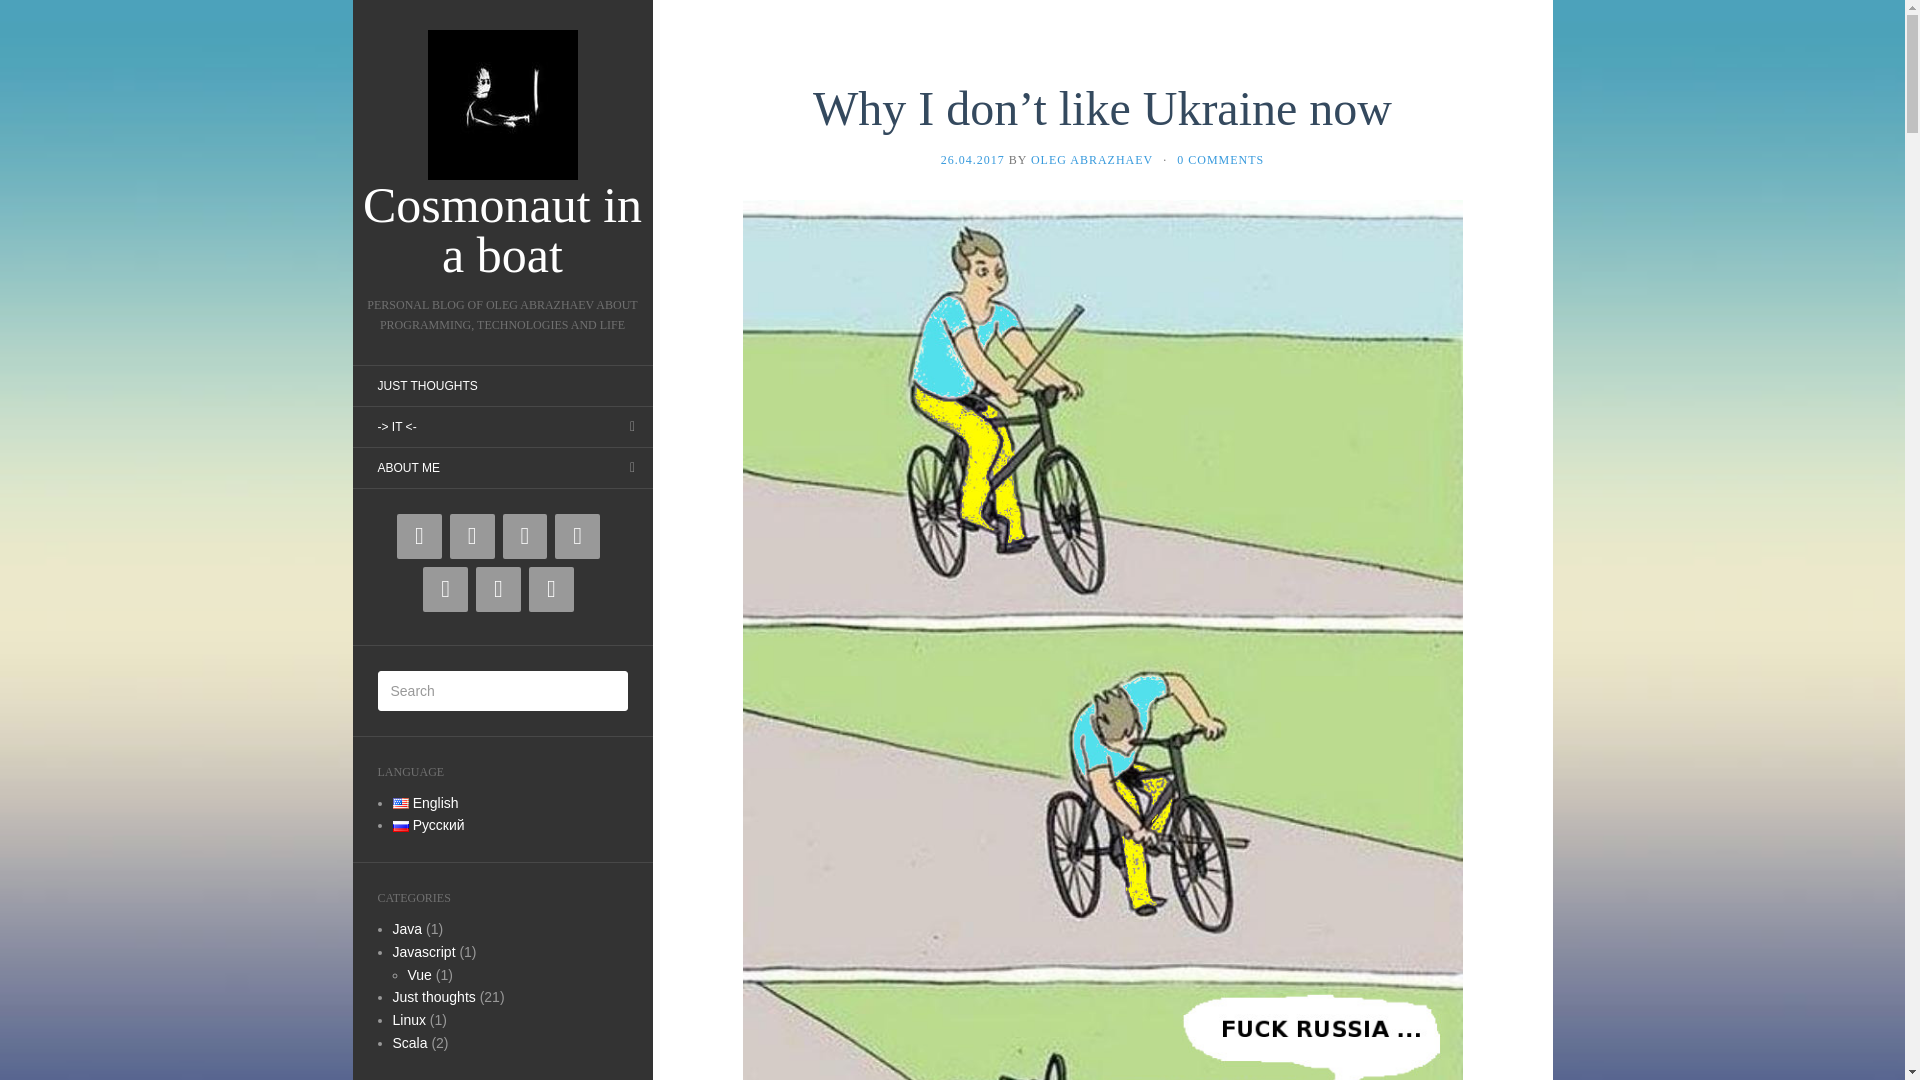  Describe the element at coordinates (399, 803) in the screenshot. I see `English` at that location.